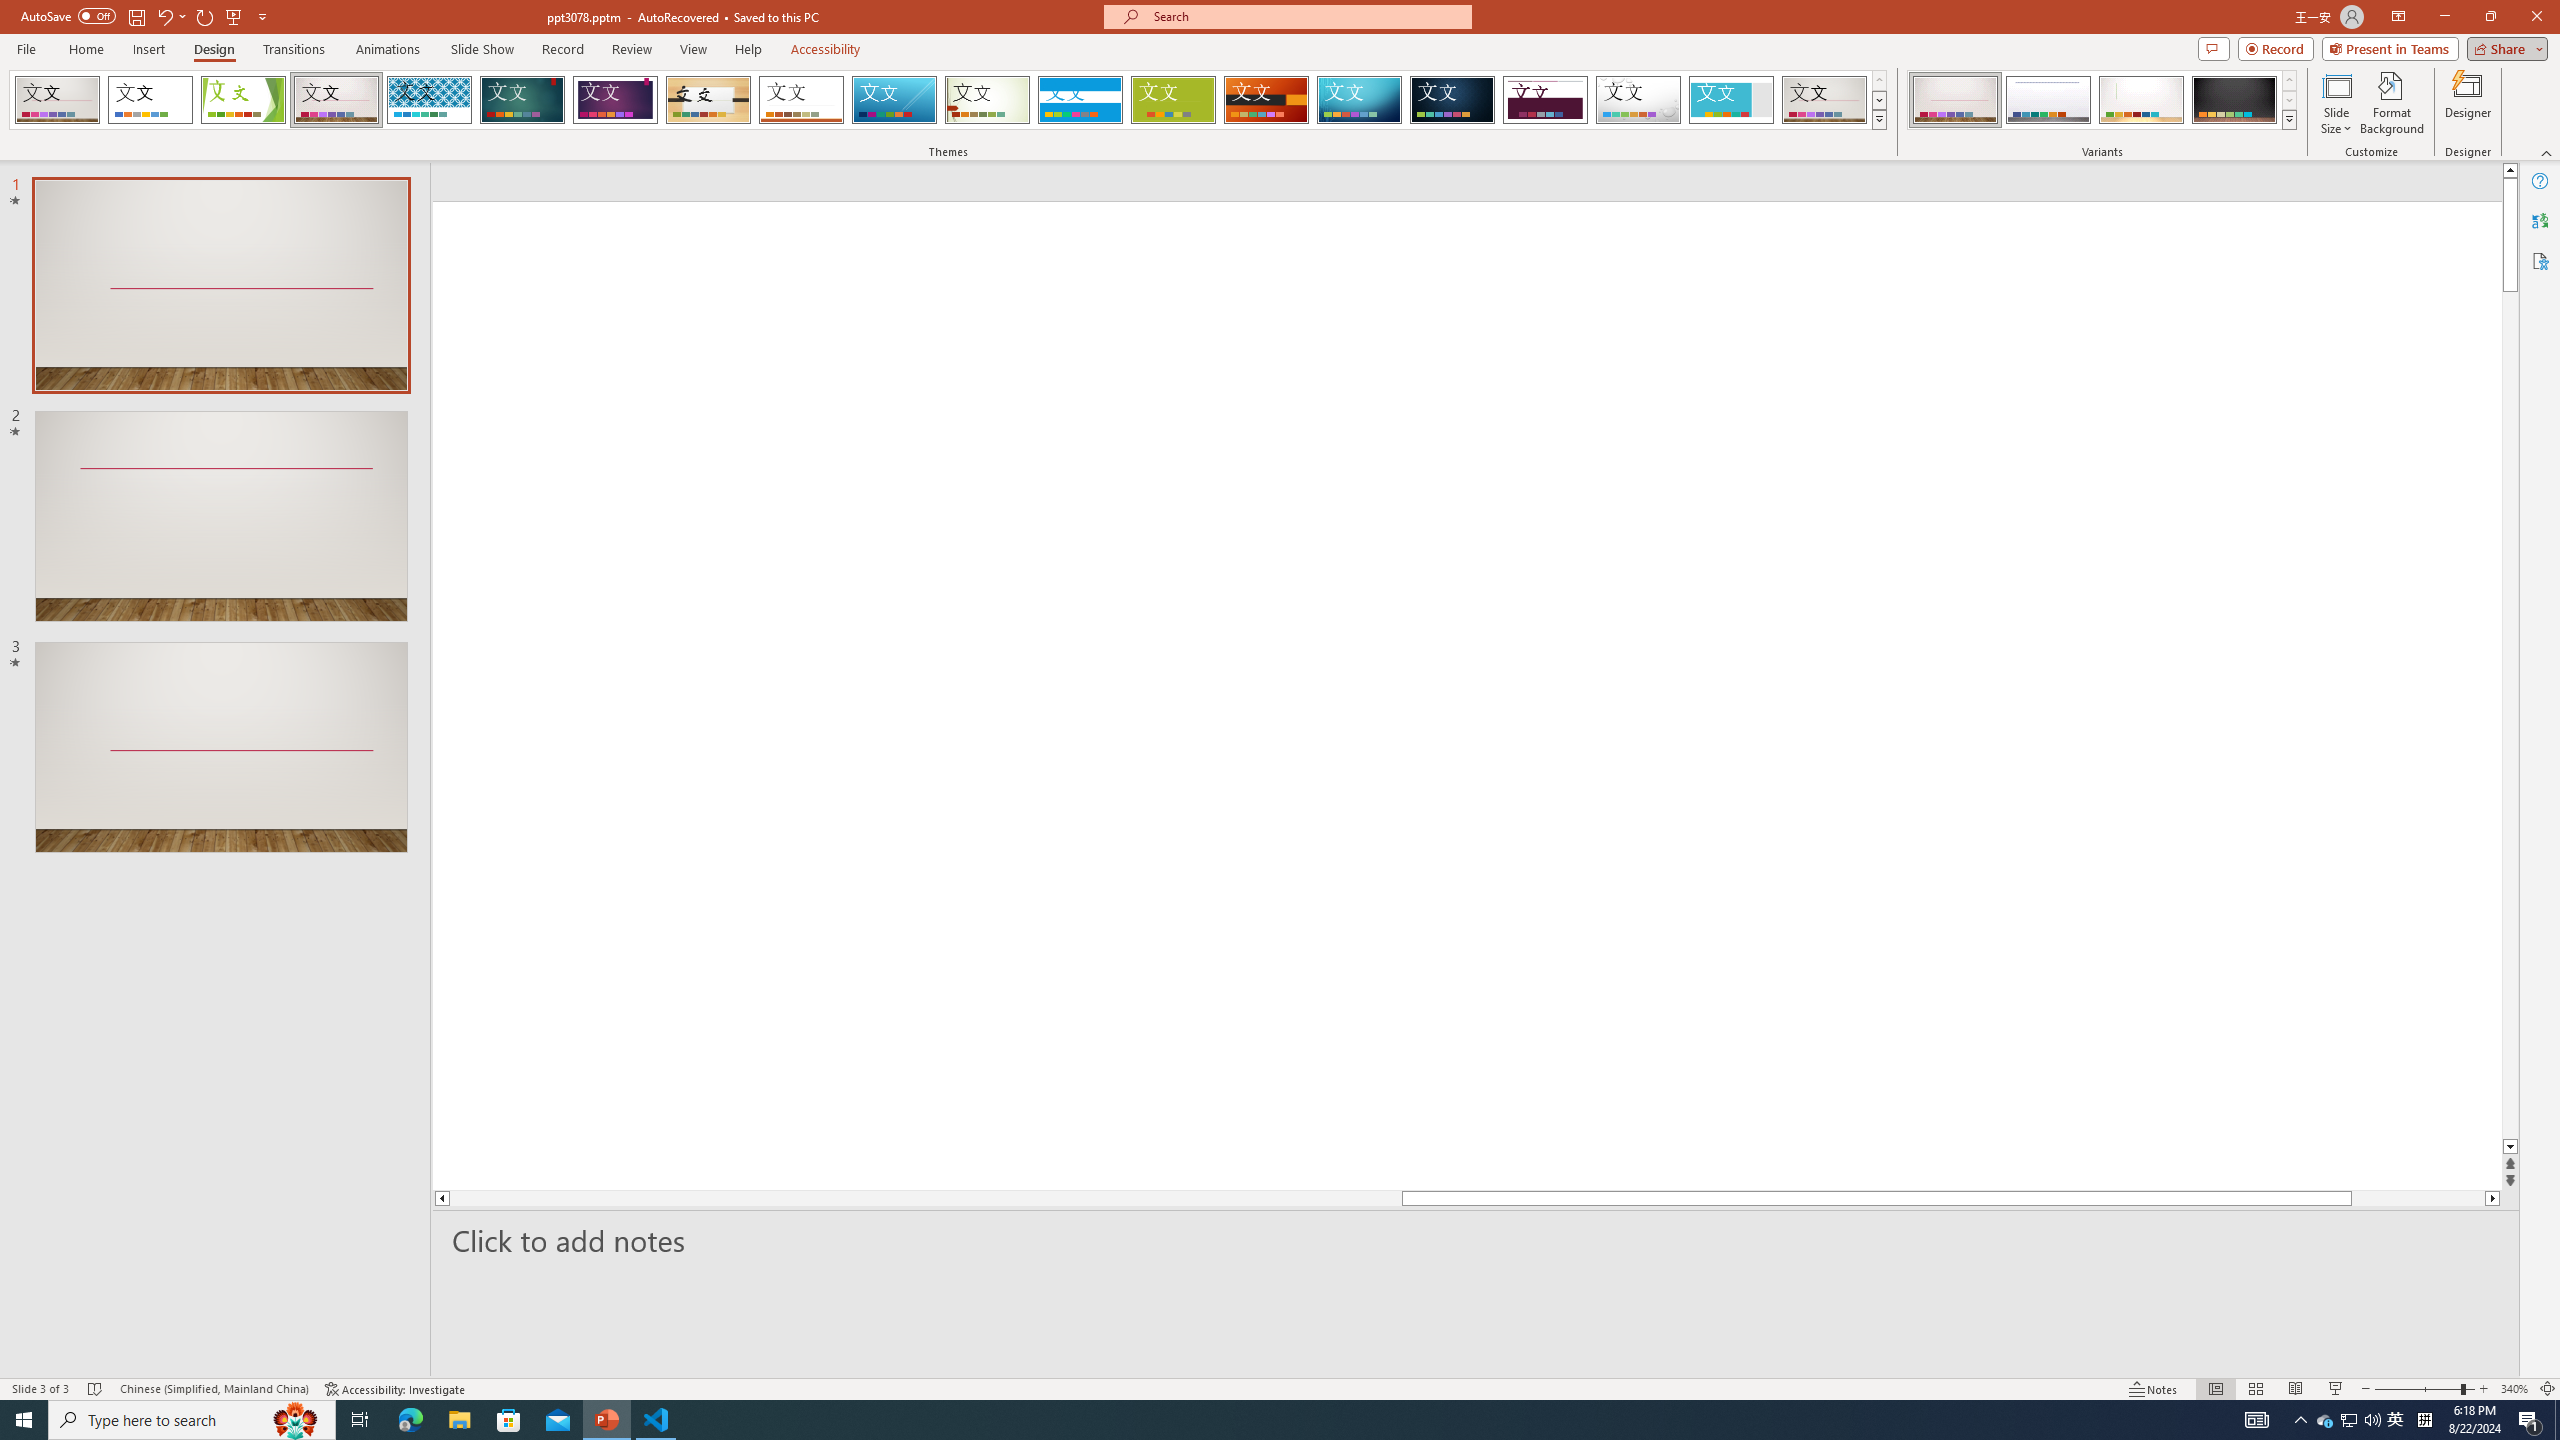 Image resolution: width=2560 pixels, height=1440 pixels. I want to click on Ion Boardroom, so click(616, 100).